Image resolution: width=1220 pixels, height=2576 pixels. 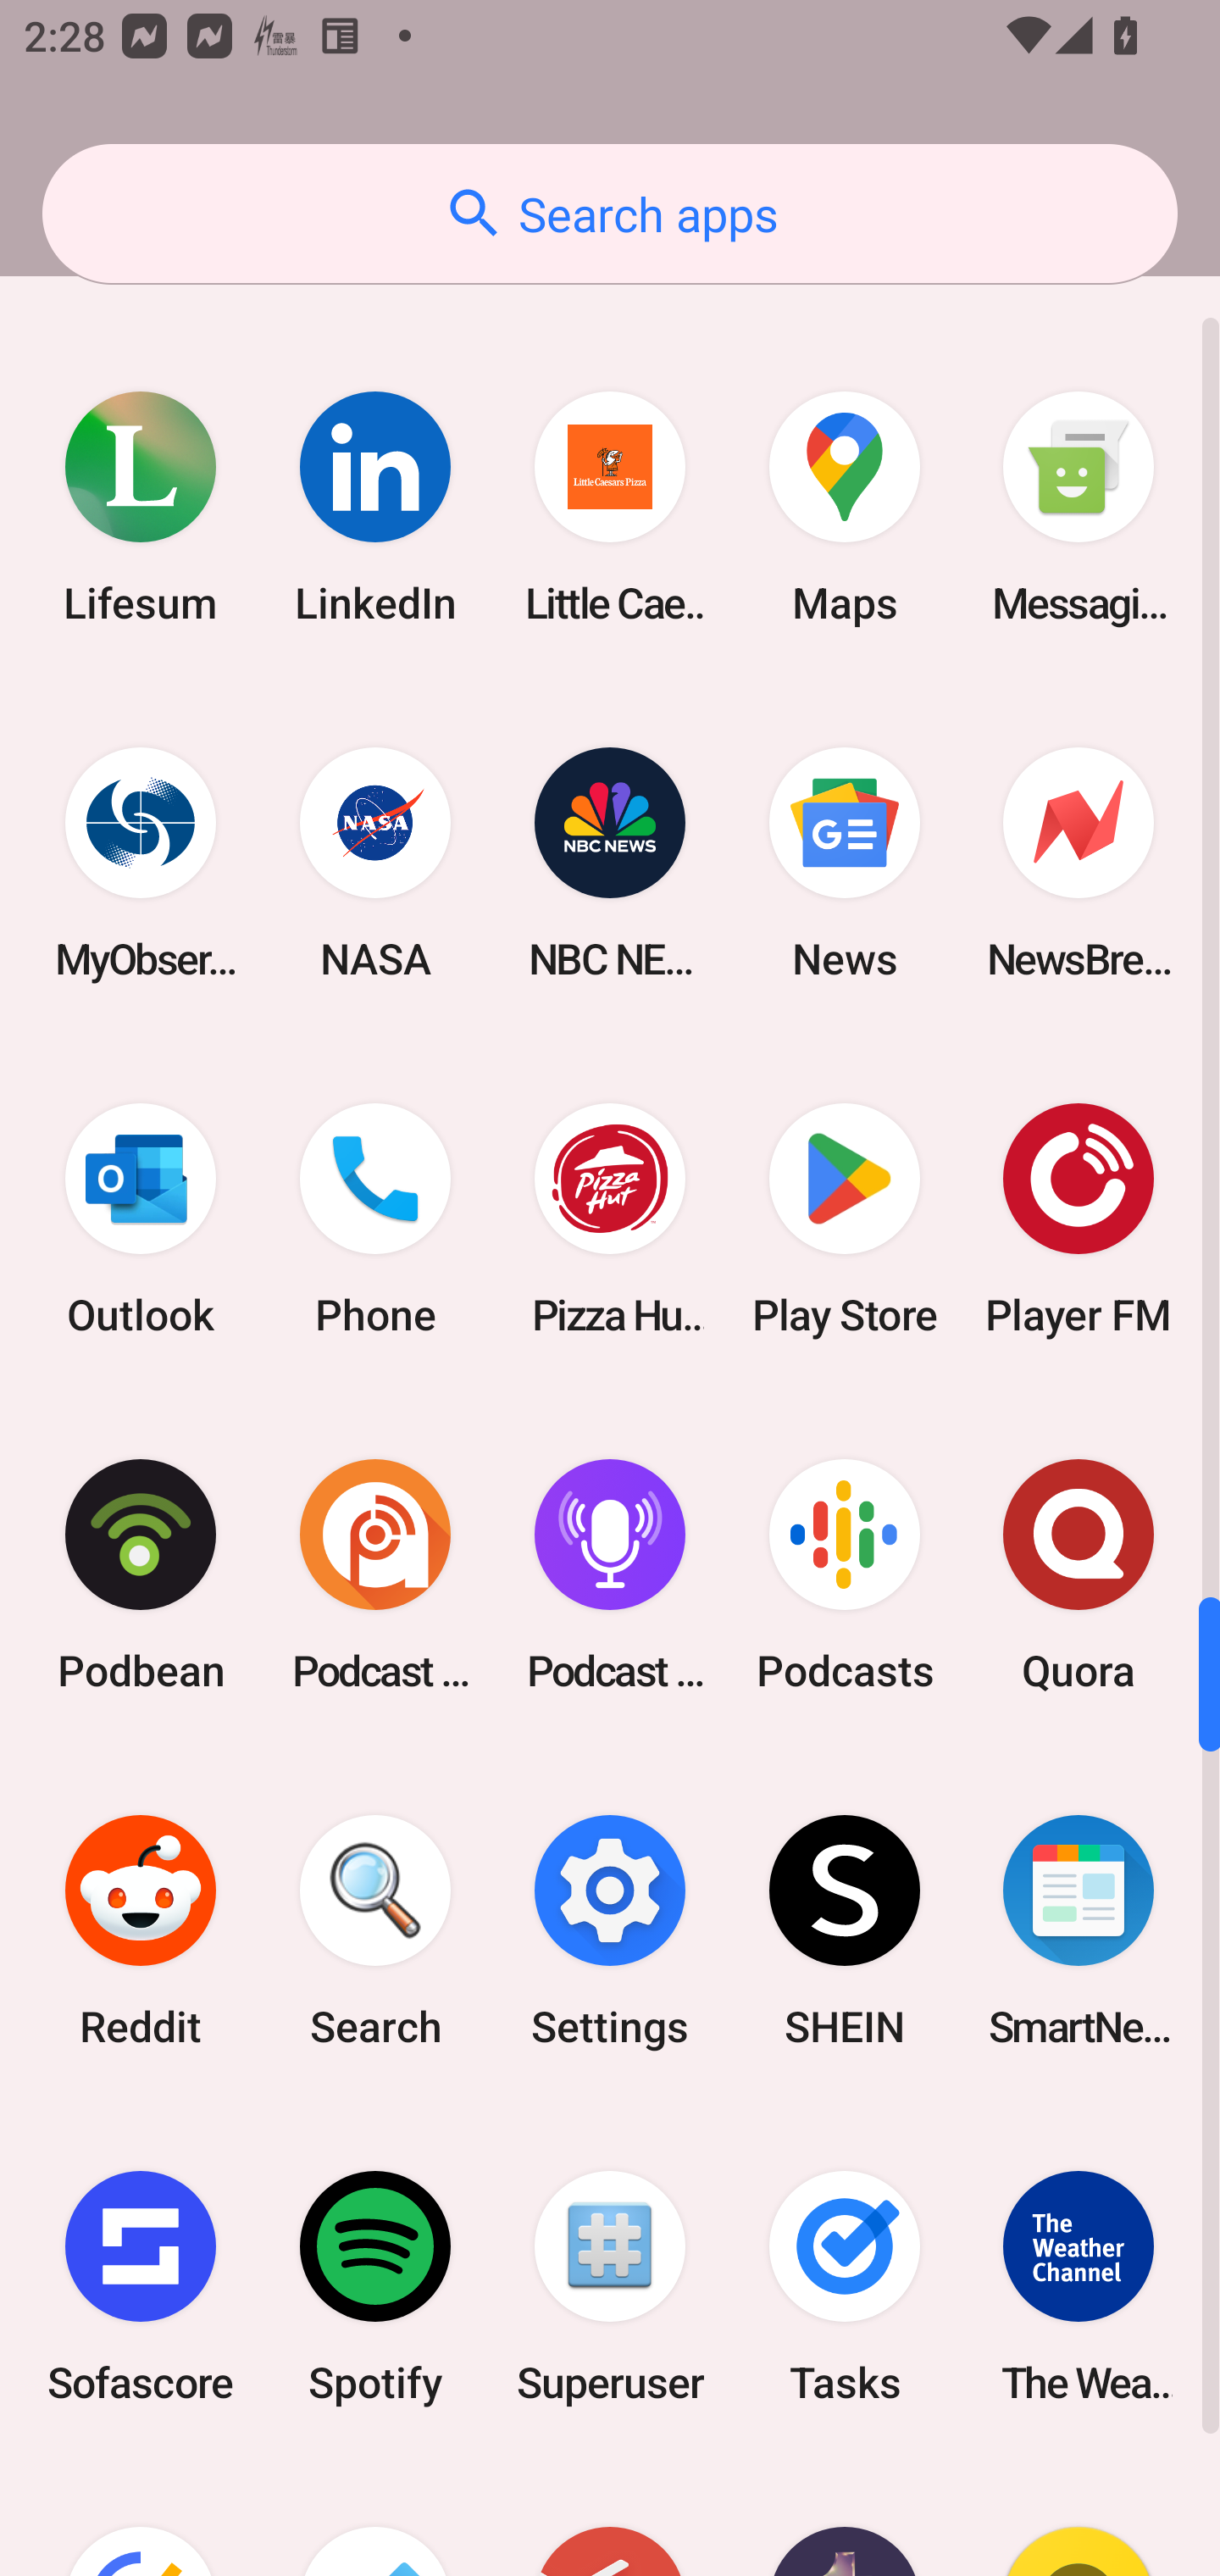 What do you see at coordinates (375, 507) in the screenshot?
I see `LinkedIn` at bounding box center [375, 507].